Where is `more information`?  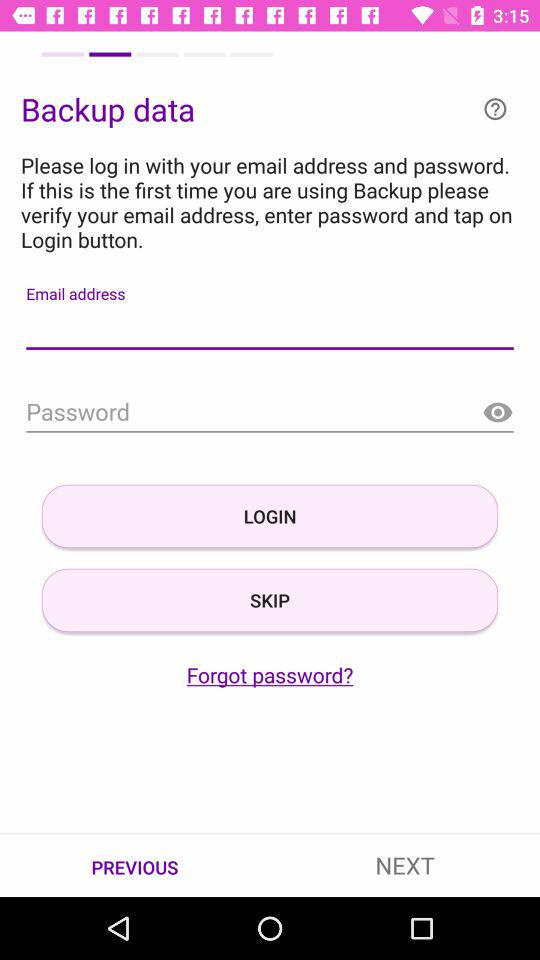
more information is located at coordinates (495, 108).